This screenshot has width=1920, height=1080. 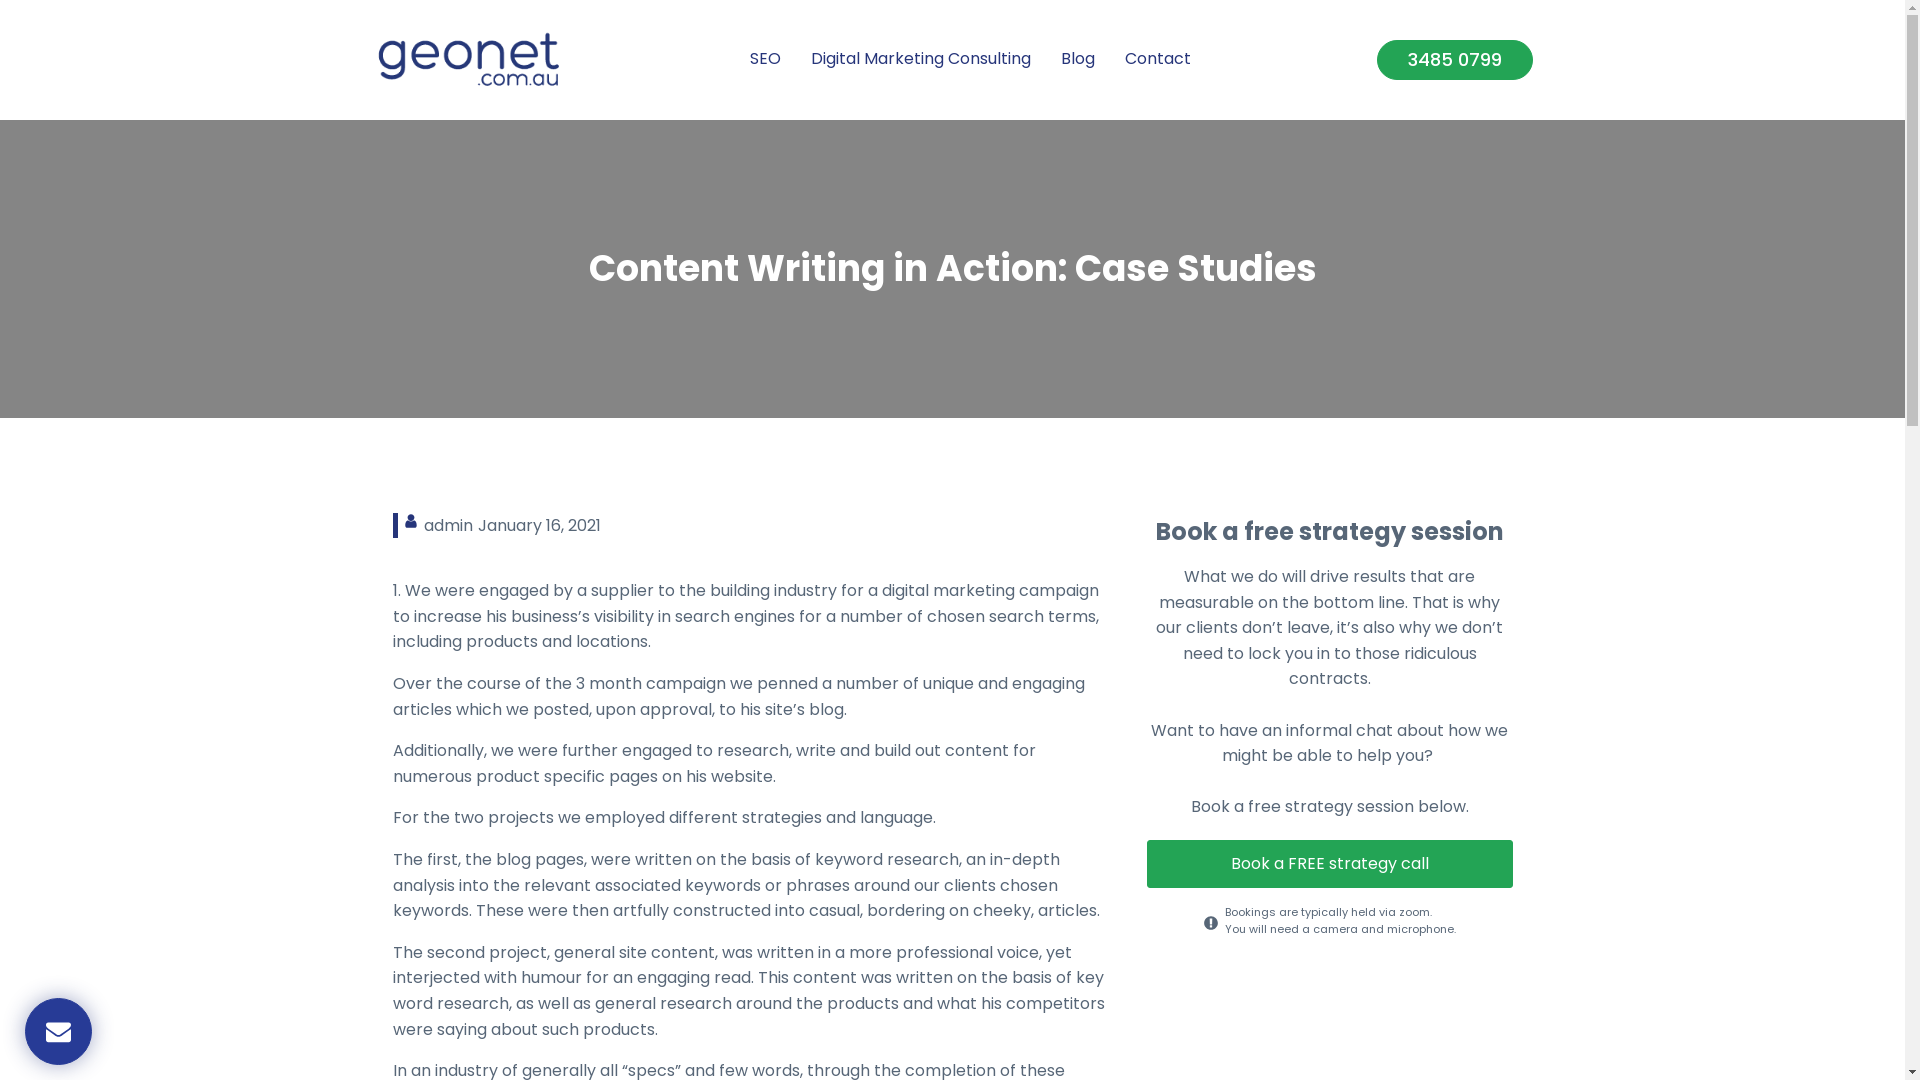 What do you see at coordinates (1329, 864) in the screenshot?
I see `Book a FREE strategy call` at bounding box center [1329, 864].